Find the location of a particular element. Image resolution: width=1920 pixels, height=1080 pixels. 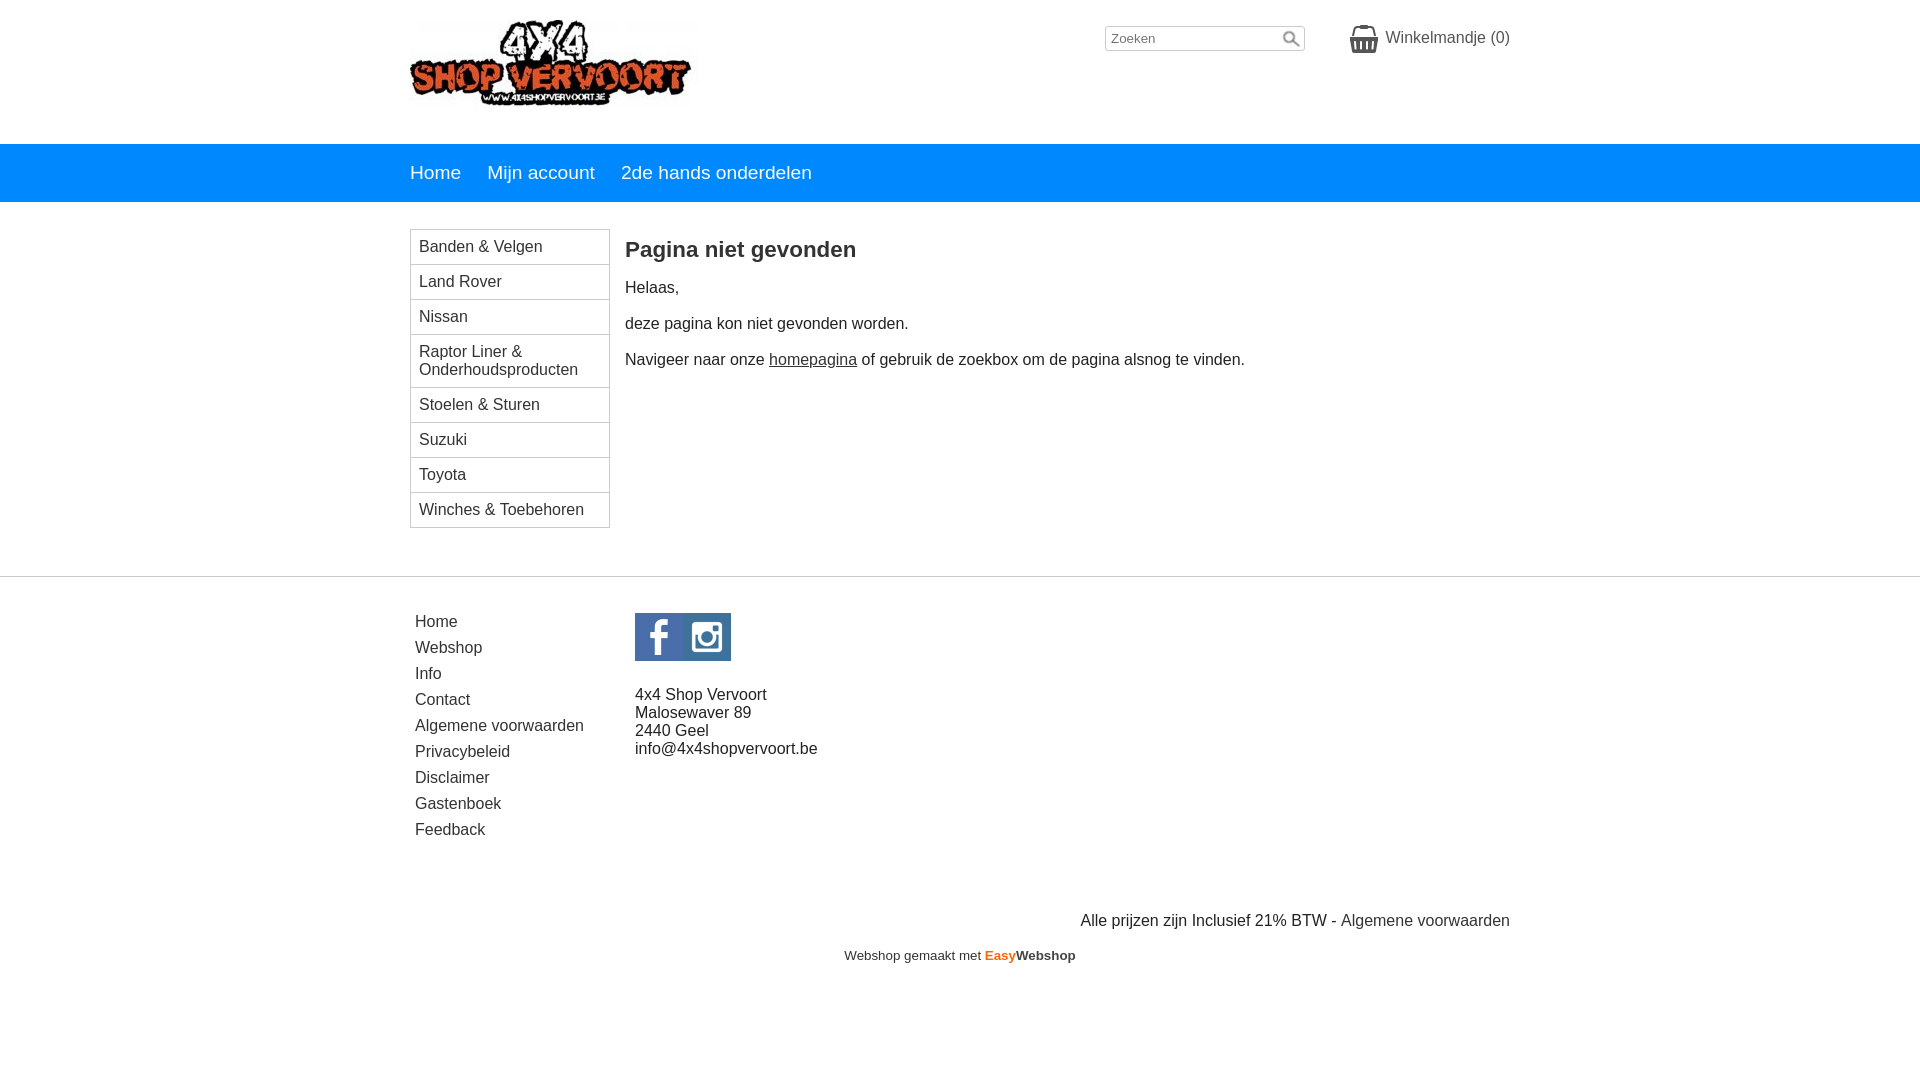

Winches & Toebehoren is located at coordinates (518, 510).